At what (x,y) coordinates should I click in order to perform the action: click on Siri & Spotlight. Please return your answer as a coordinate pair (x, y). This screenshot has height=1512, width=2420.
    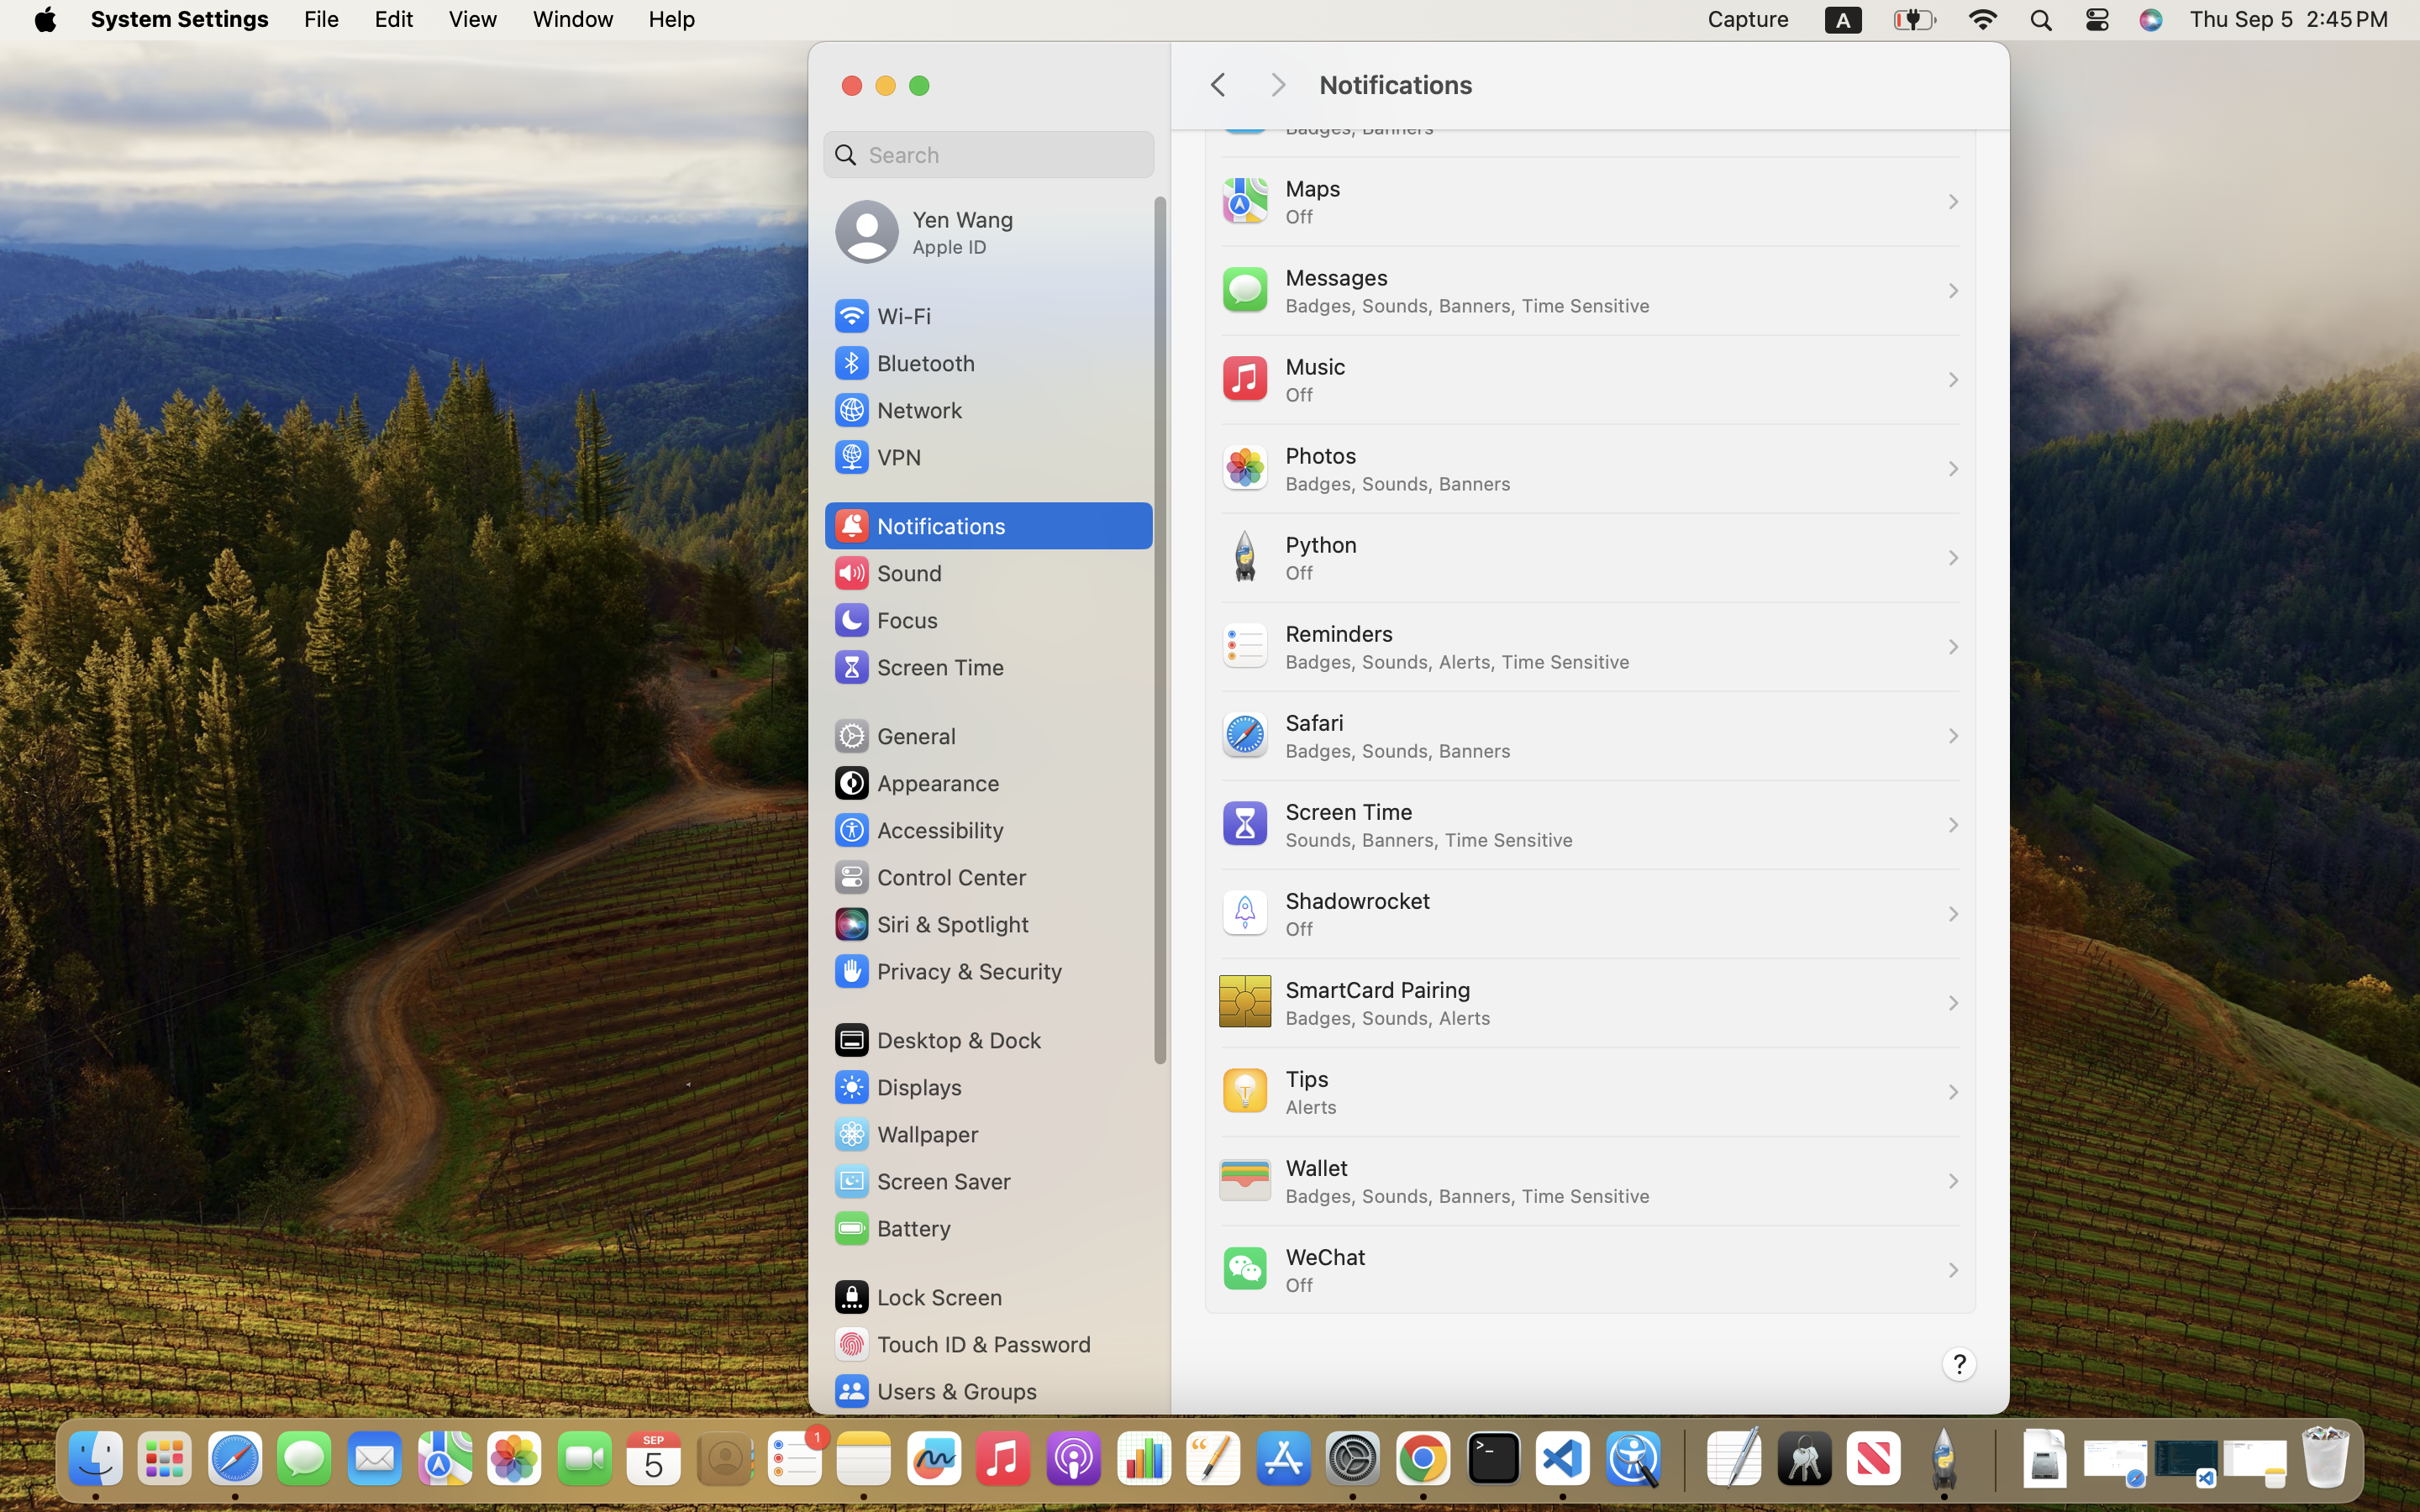
    Looking at the image, I should click on (930, 924).